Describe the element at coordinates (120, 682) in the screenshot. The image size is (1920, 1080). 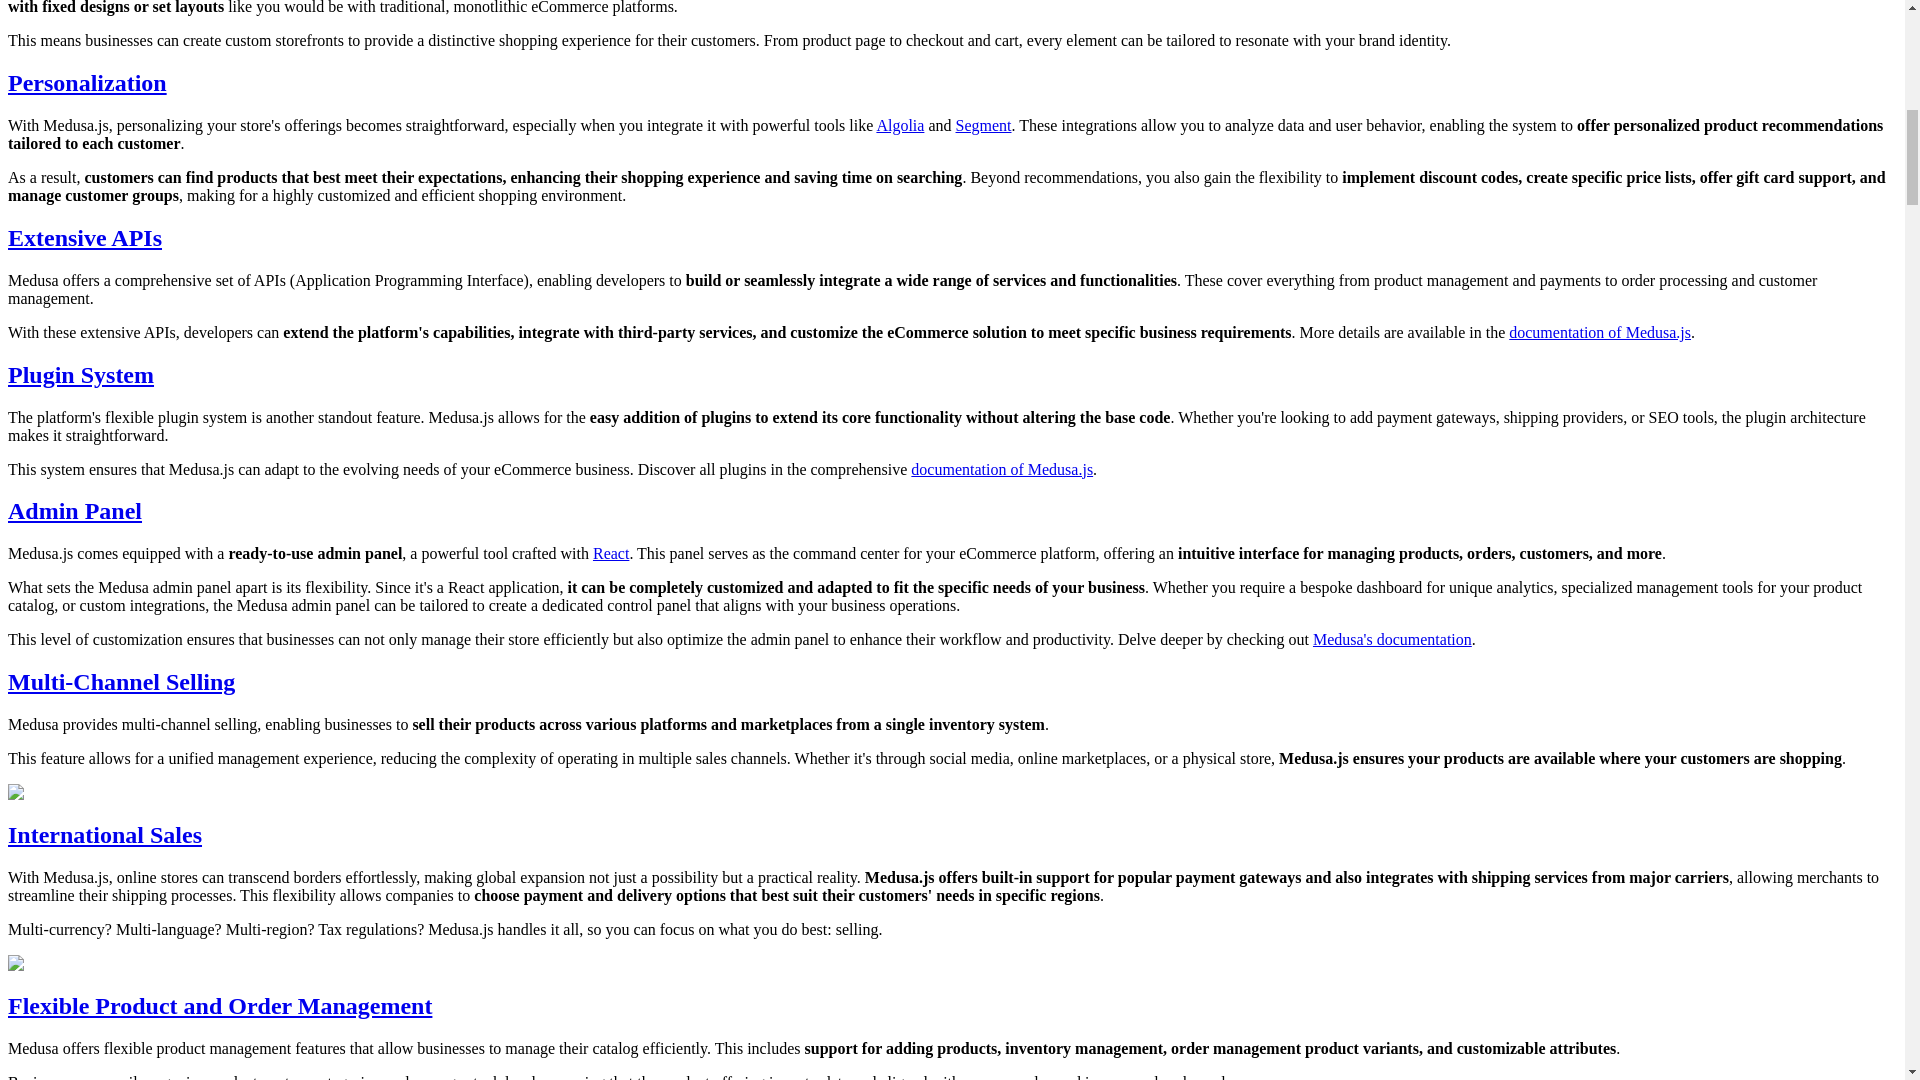
I see `Multi-Channel Selling` at that location.